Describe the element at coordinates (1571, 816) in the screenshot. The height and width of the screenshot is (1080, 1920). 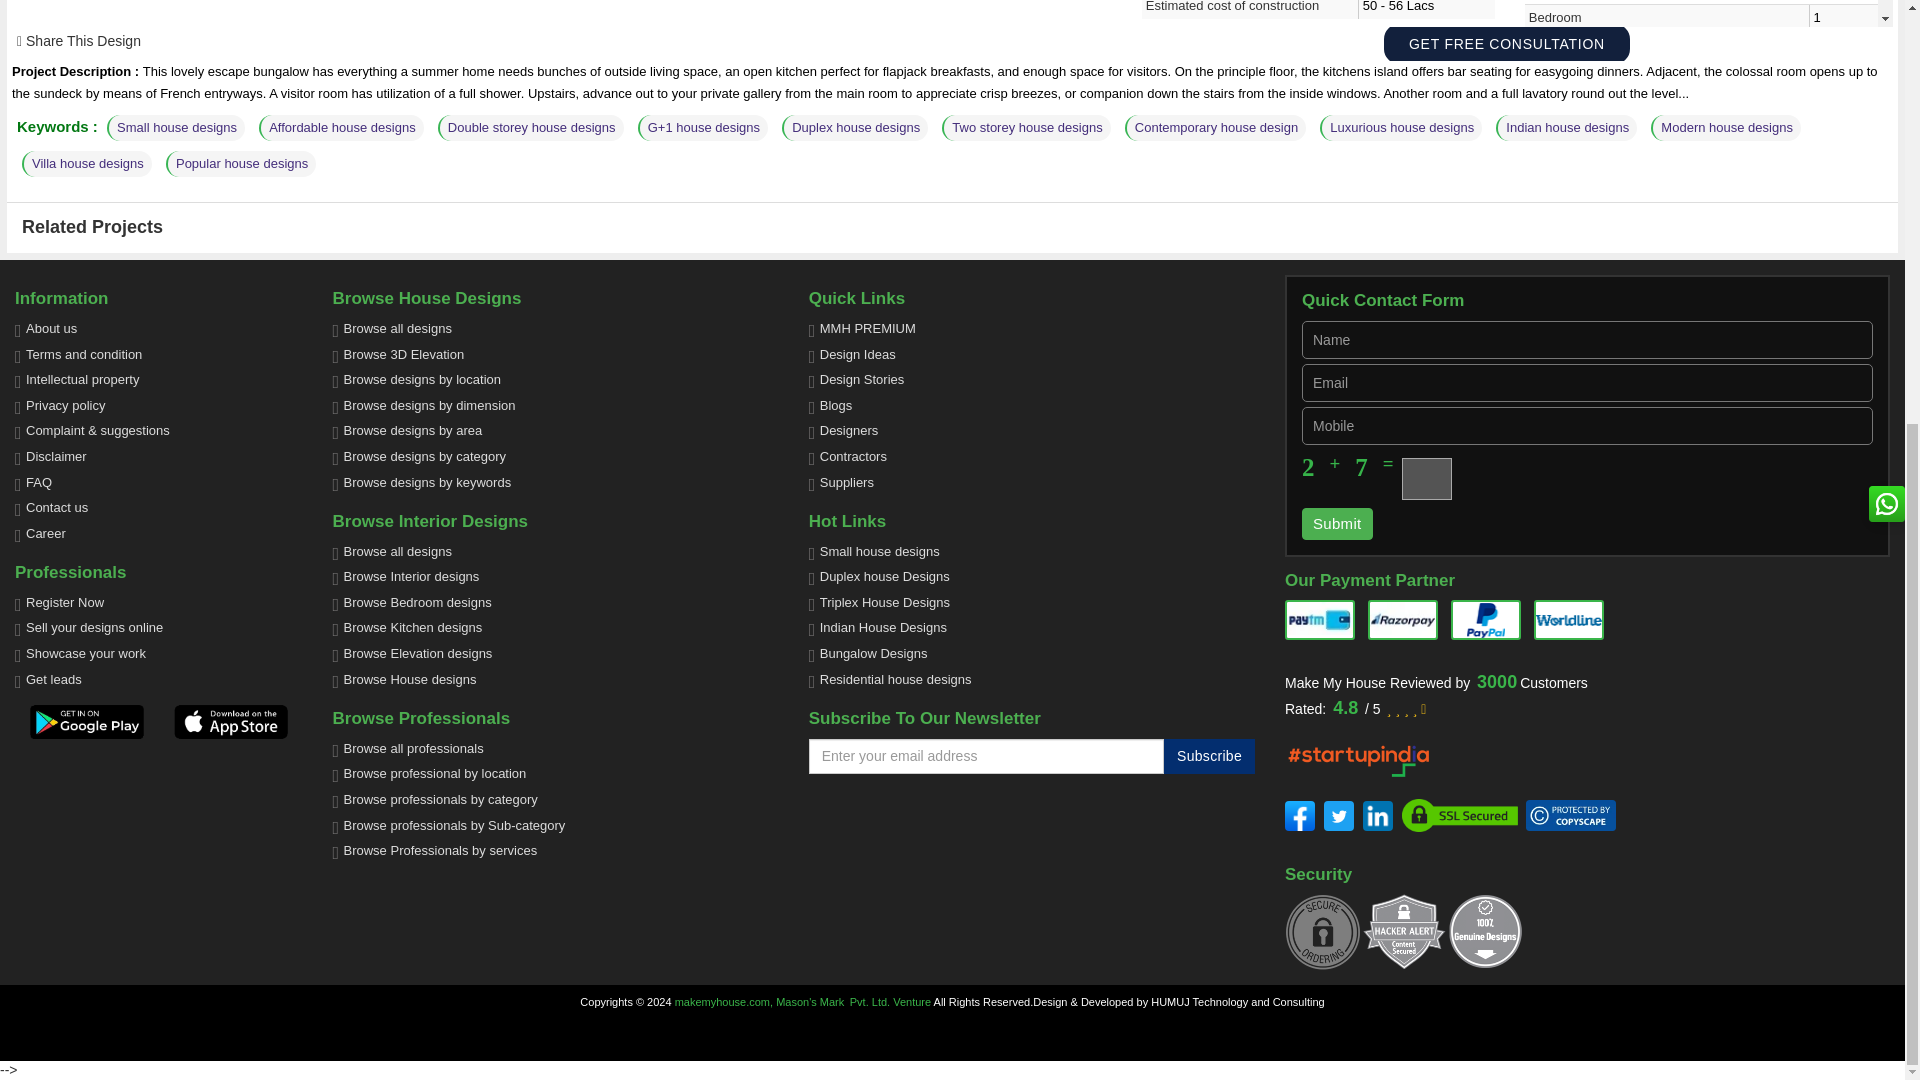
I see `Protected by Copyscape - Do not copy content from this page.` at that location.